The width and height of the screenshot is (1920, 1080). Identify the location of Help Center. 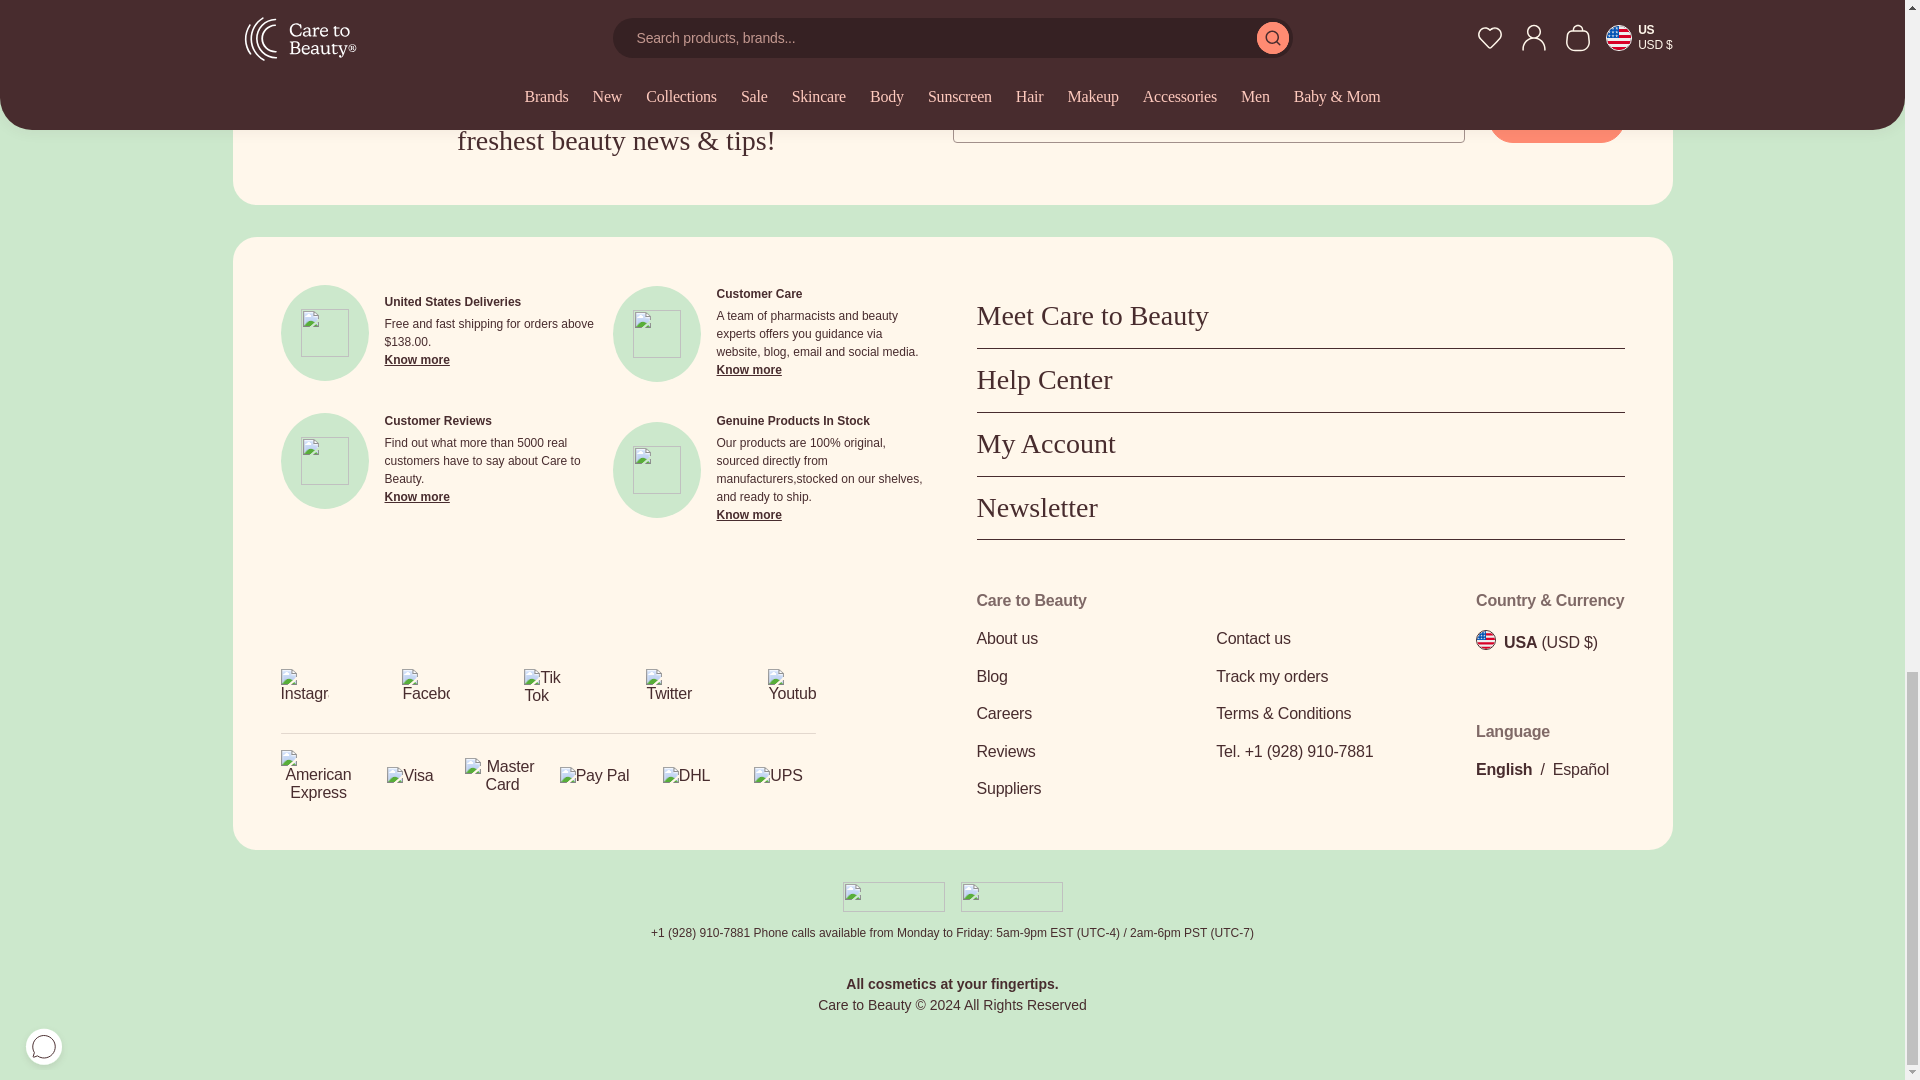
(1300, 380).